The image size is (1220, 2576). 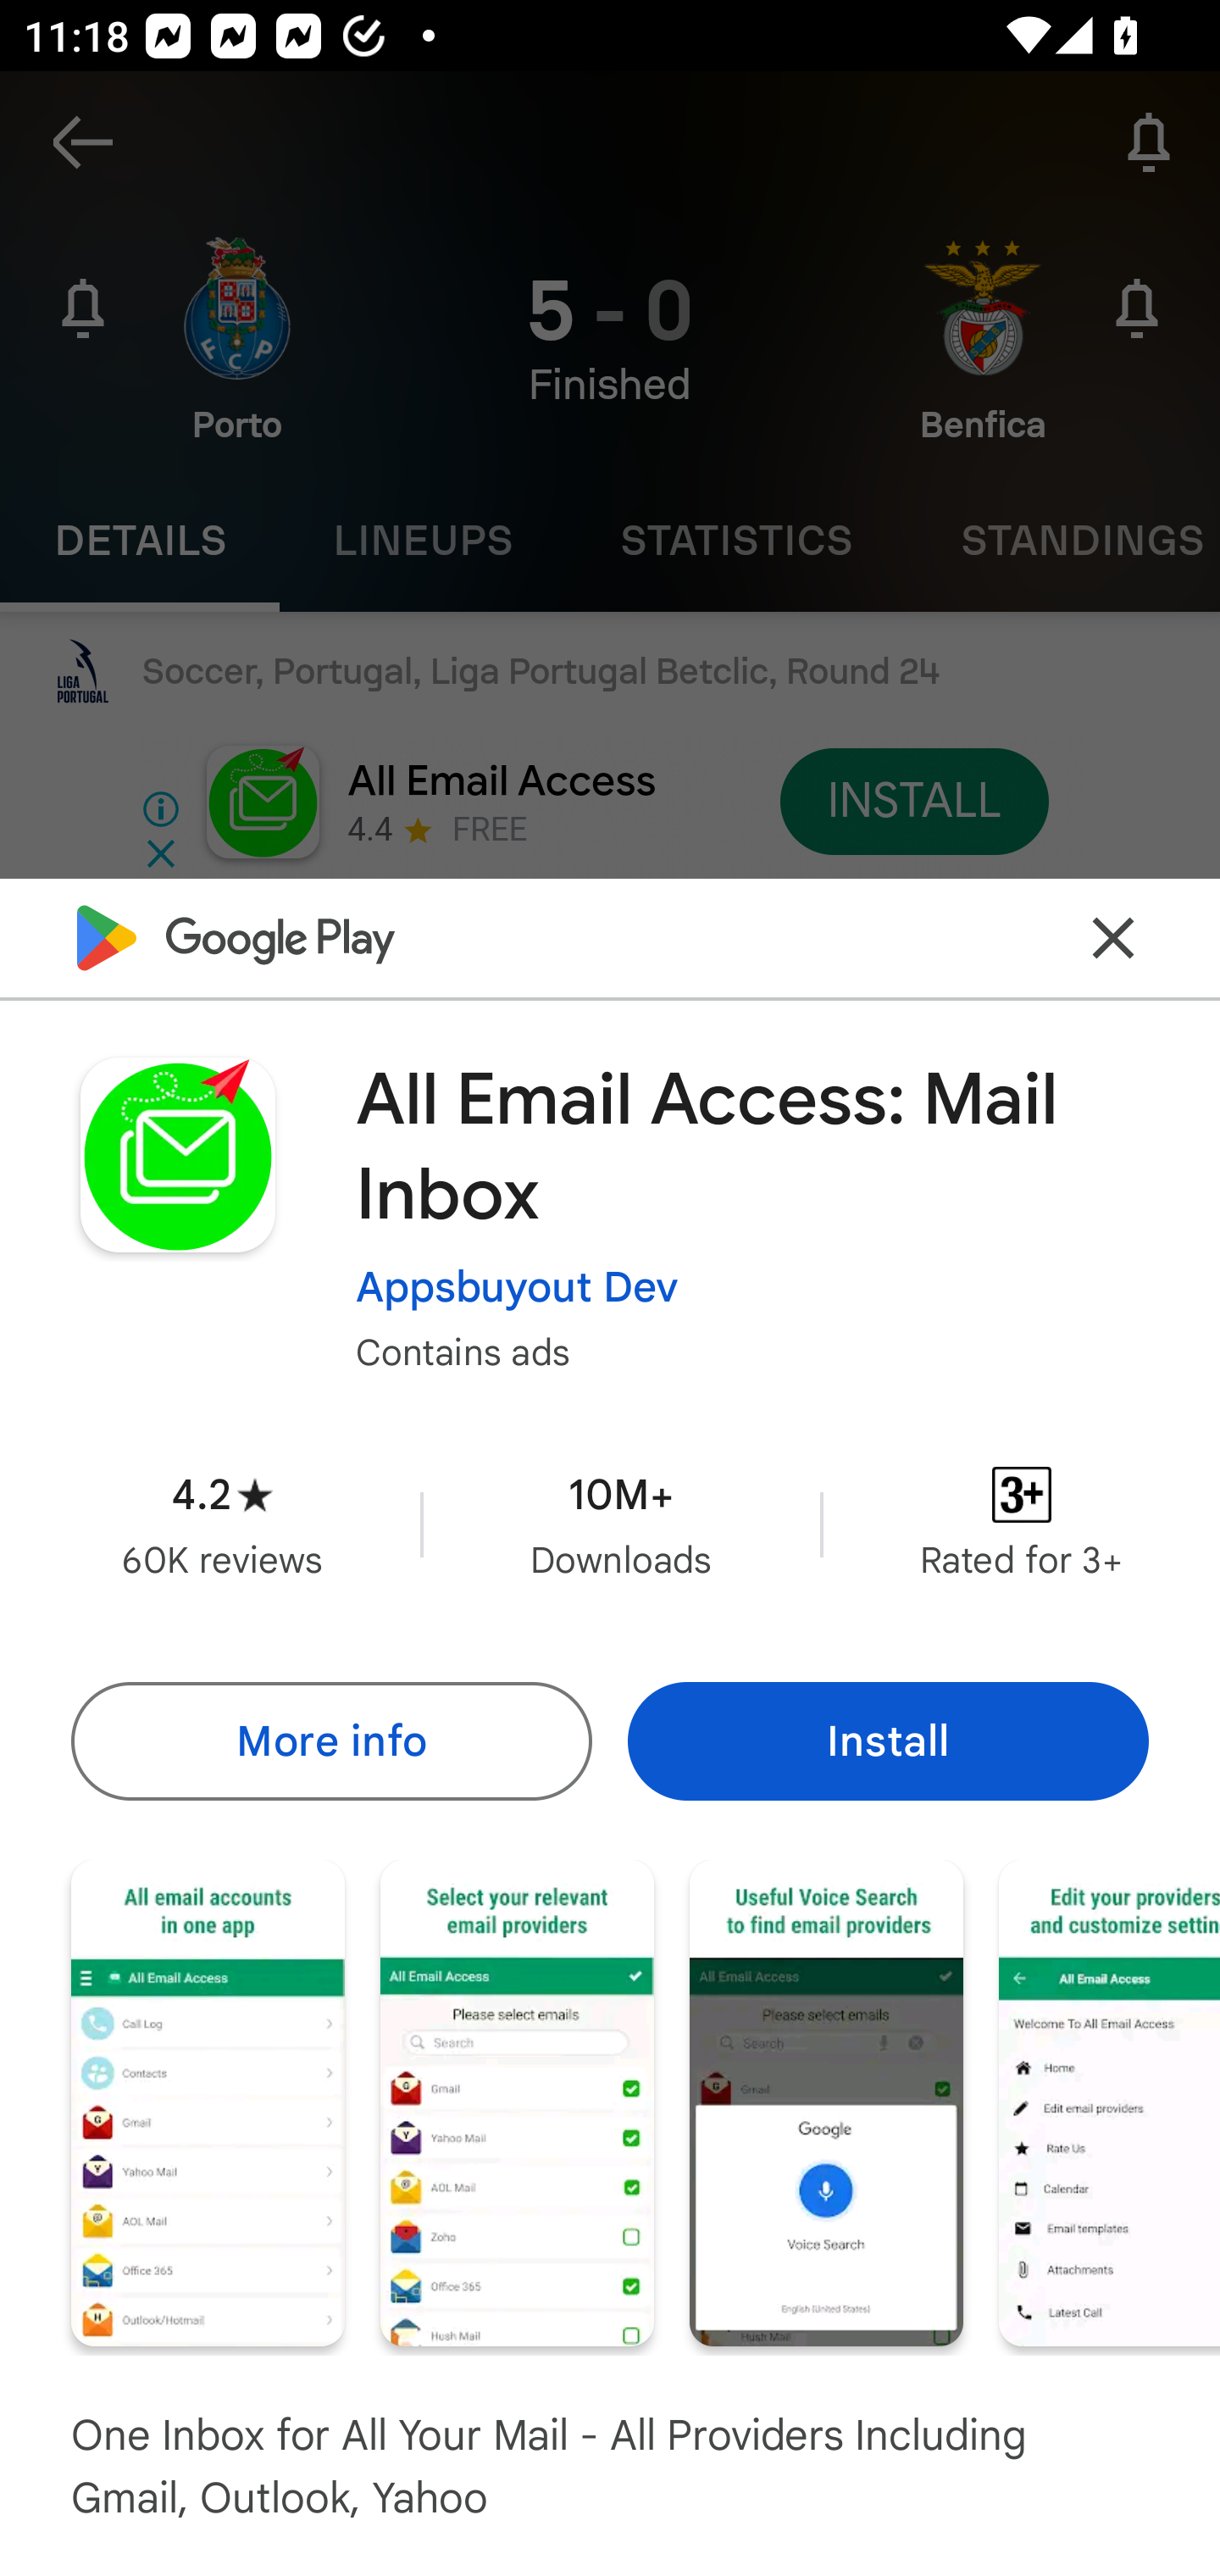 What do you see at coordinates (1110, 2103) in the screenshot?
I see `Screenshot "4" of "7"` at bounding box center [1110, 2103].